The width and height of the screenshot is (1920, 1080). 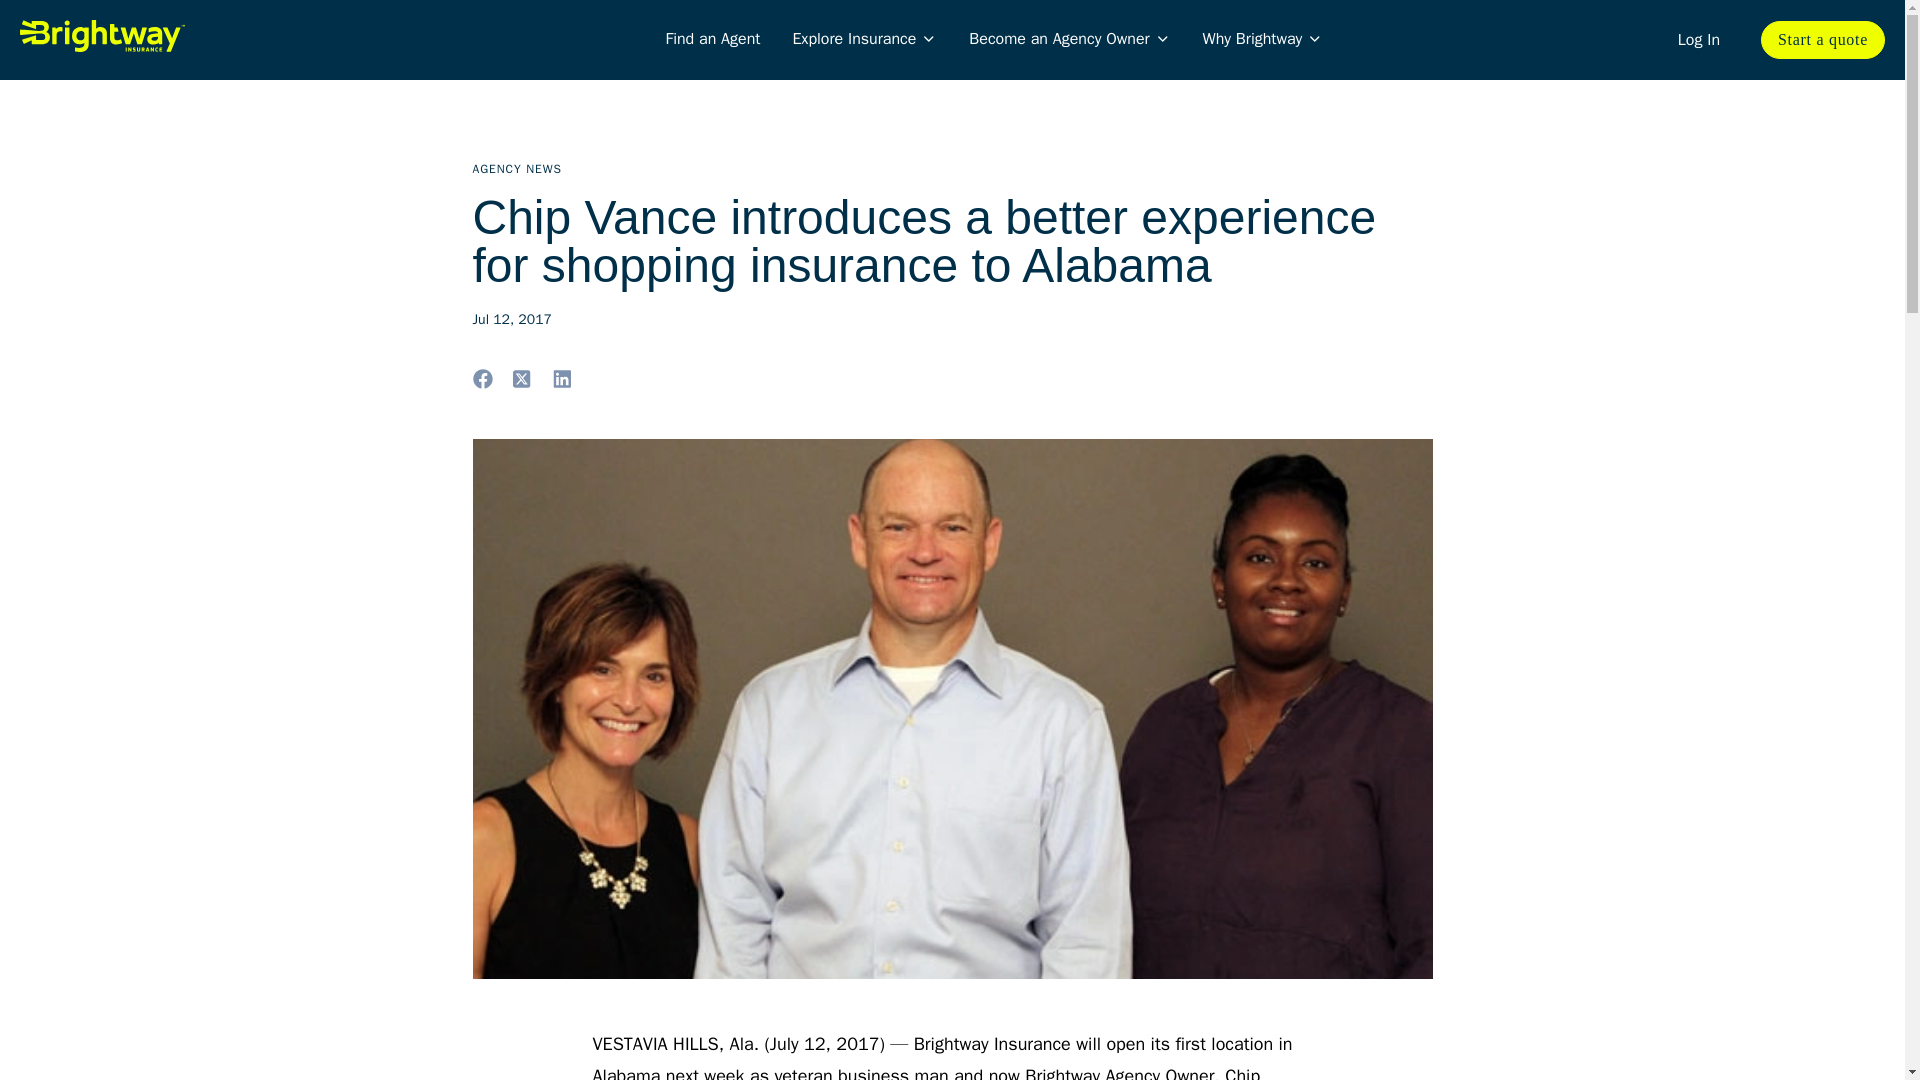 I want to click on share to twitter, so click(x=522, y=378).